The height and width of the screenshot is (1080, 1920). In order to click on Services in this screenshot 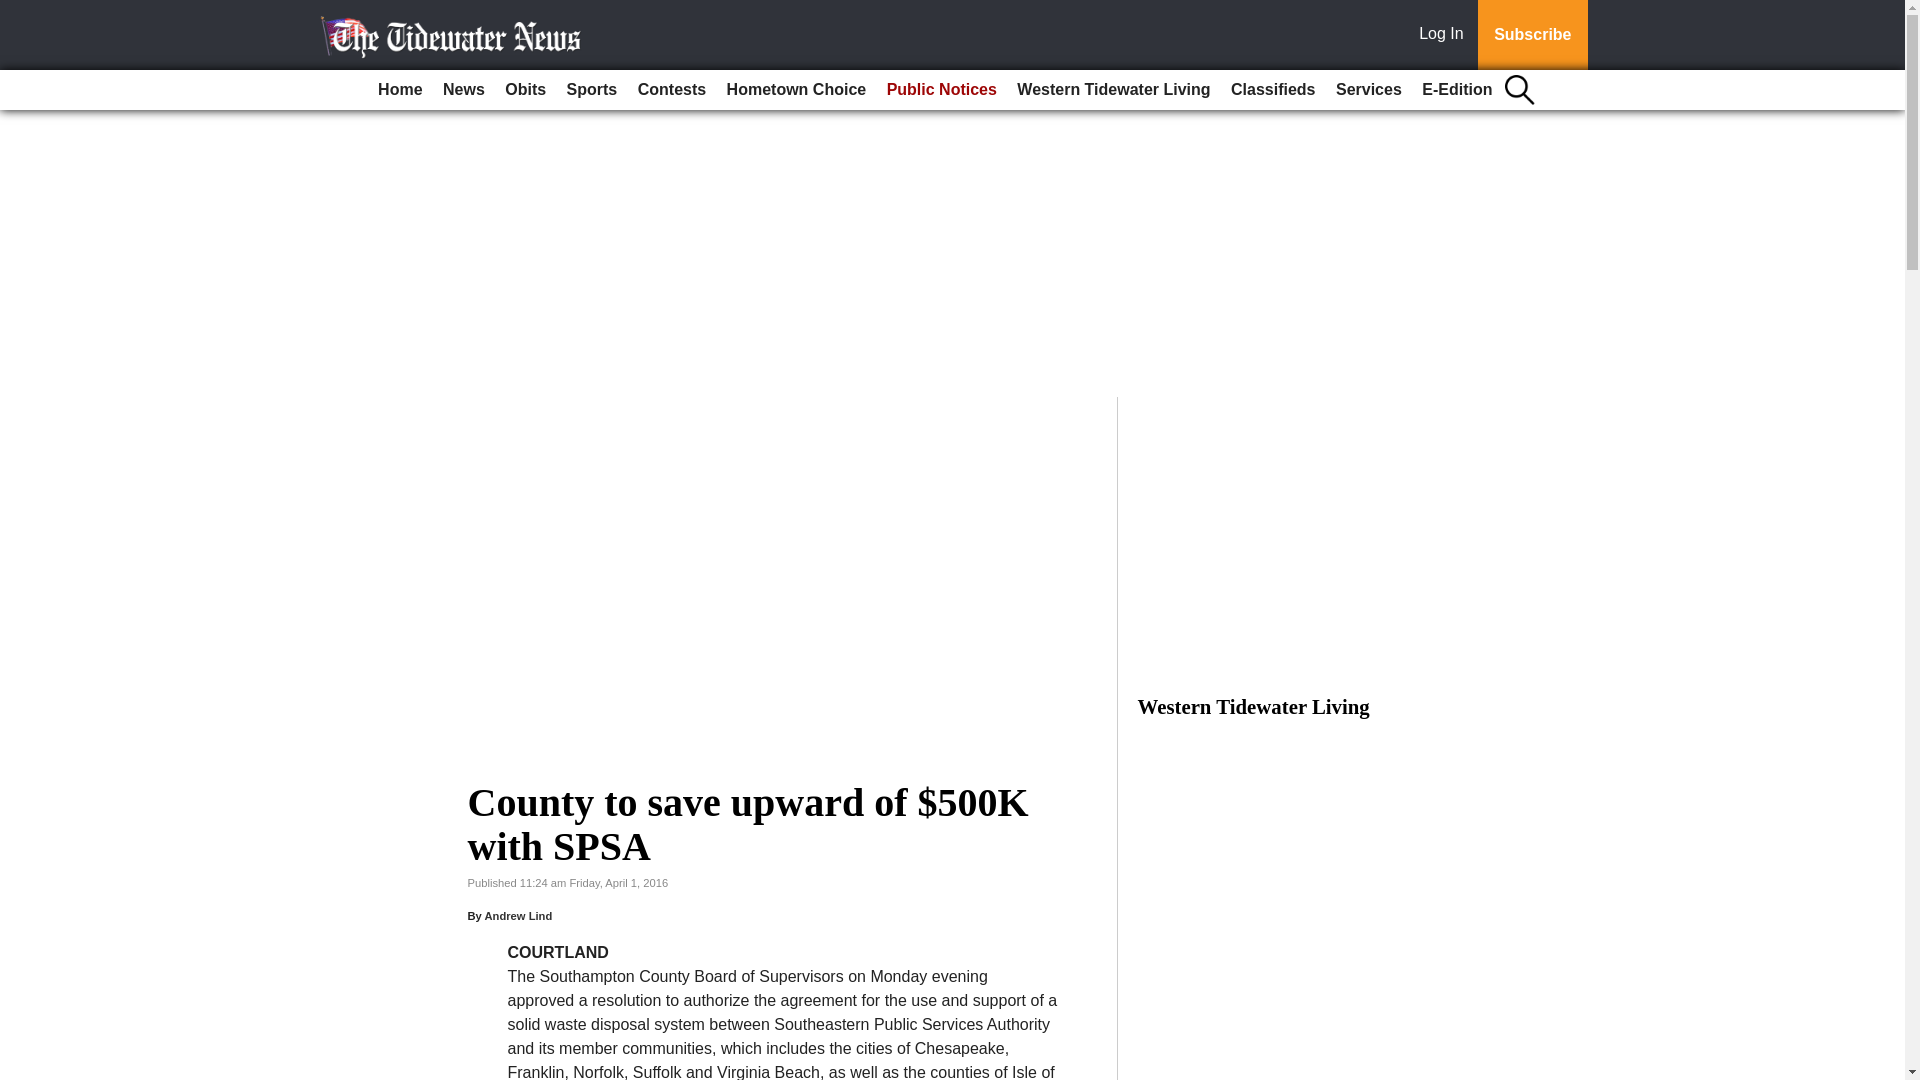, I will do `click(1368, 90)`.